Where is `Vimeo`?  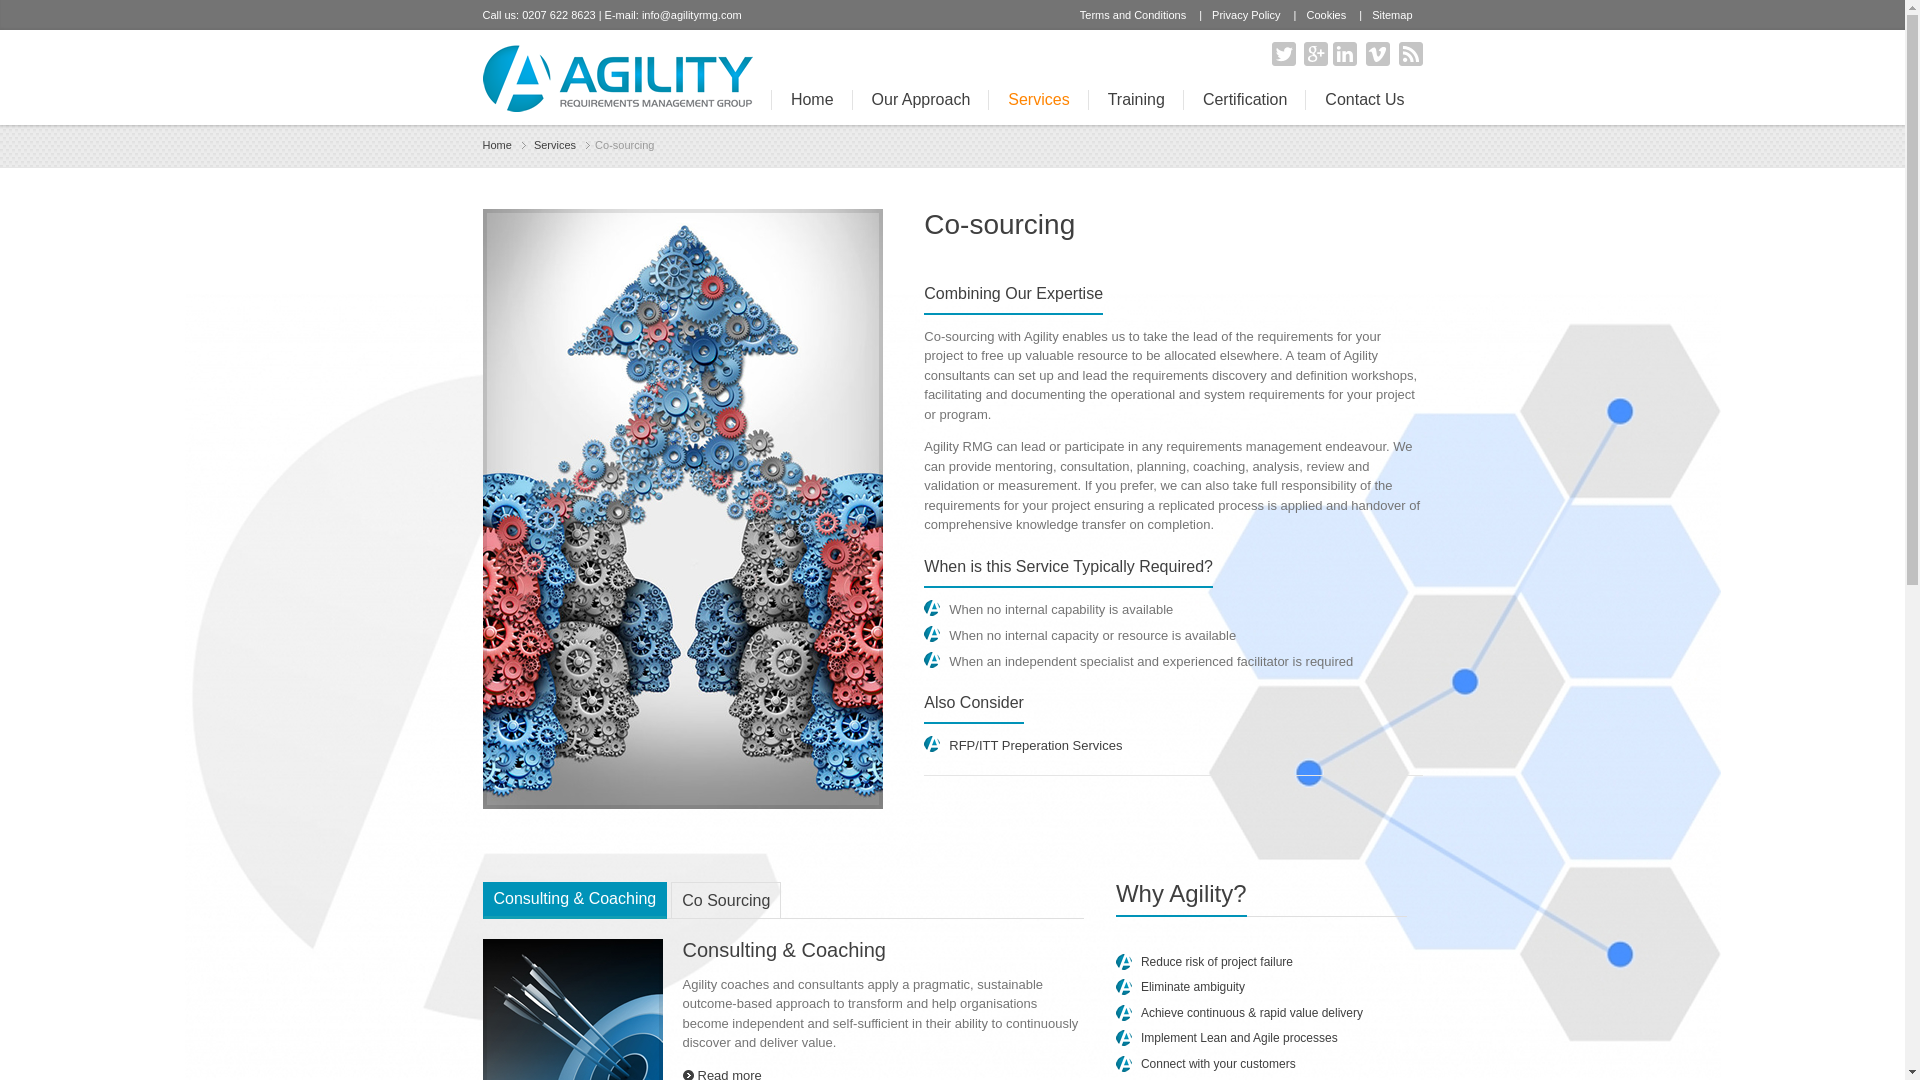 Vimeo is located at coordinates (1378, 54).